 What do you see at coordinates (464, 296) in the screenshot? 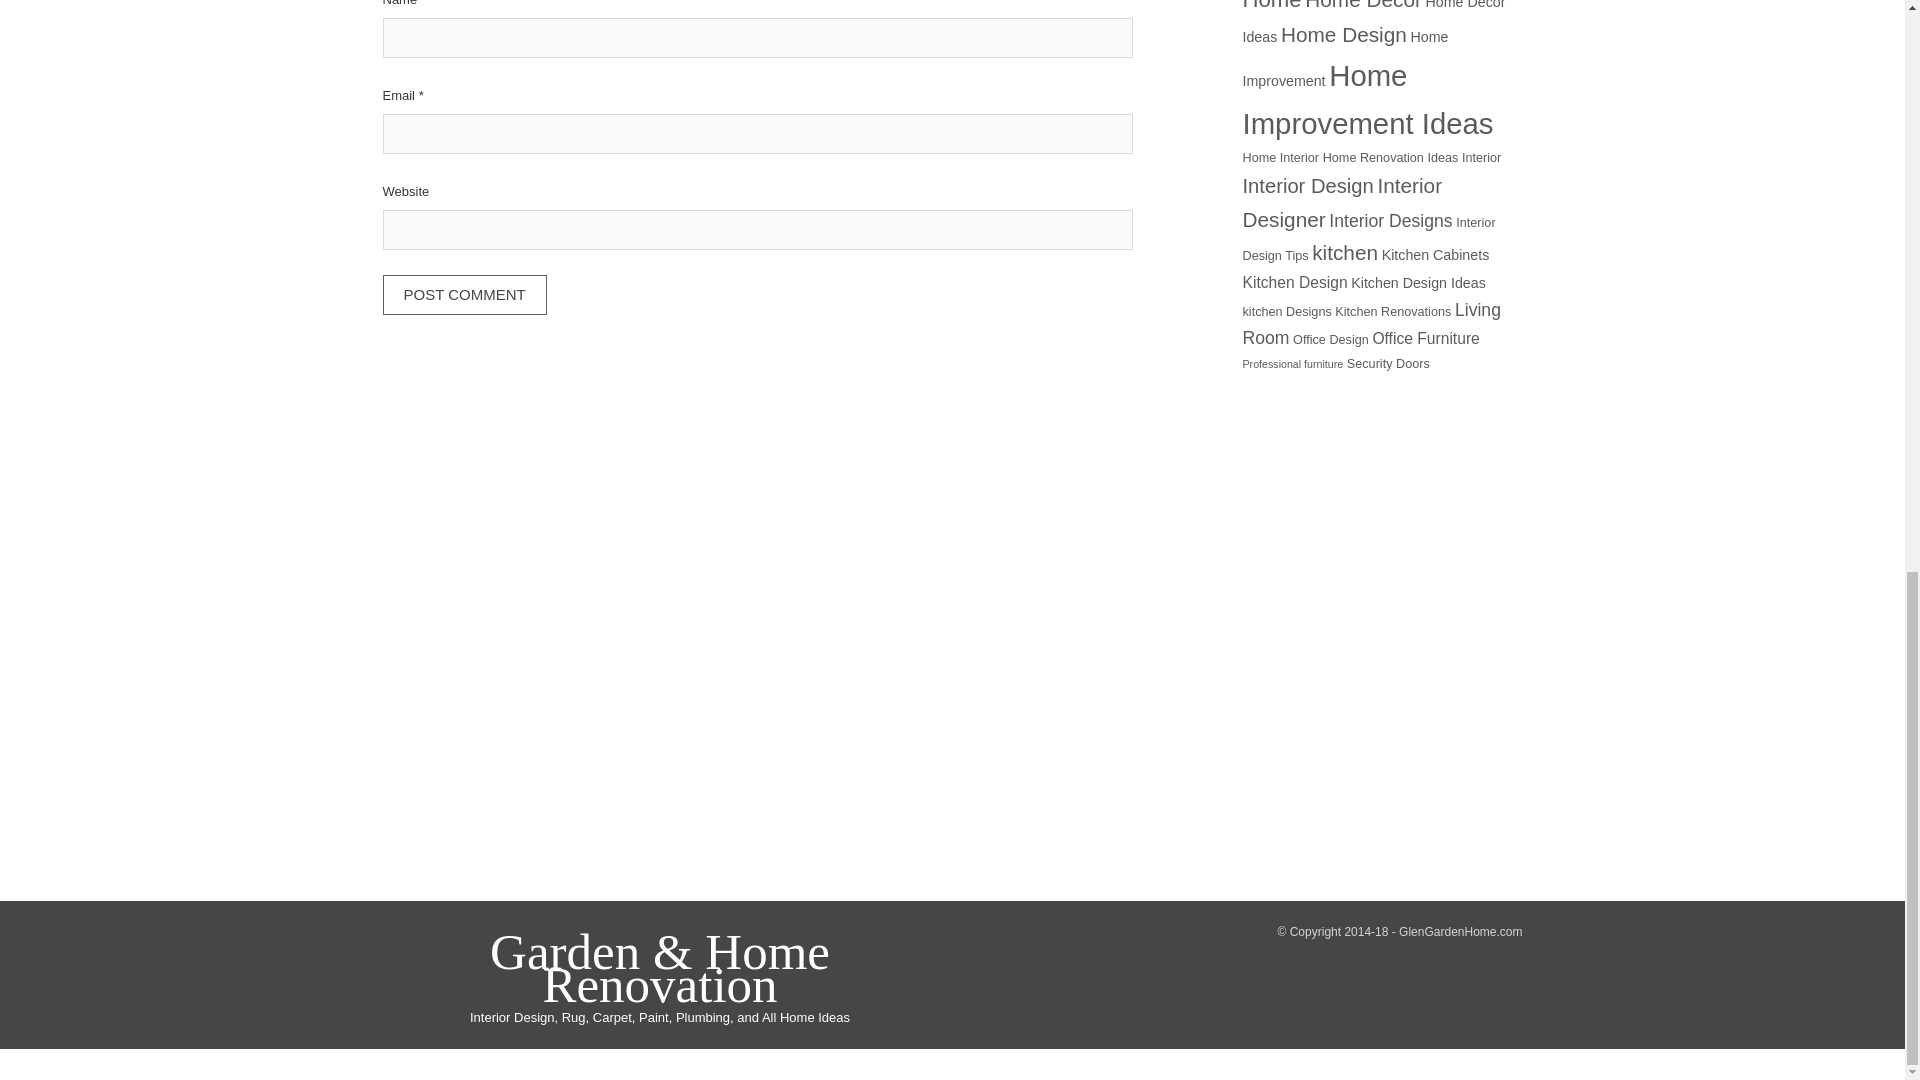
I see `Post Comment` at bounding box center [464, 296].